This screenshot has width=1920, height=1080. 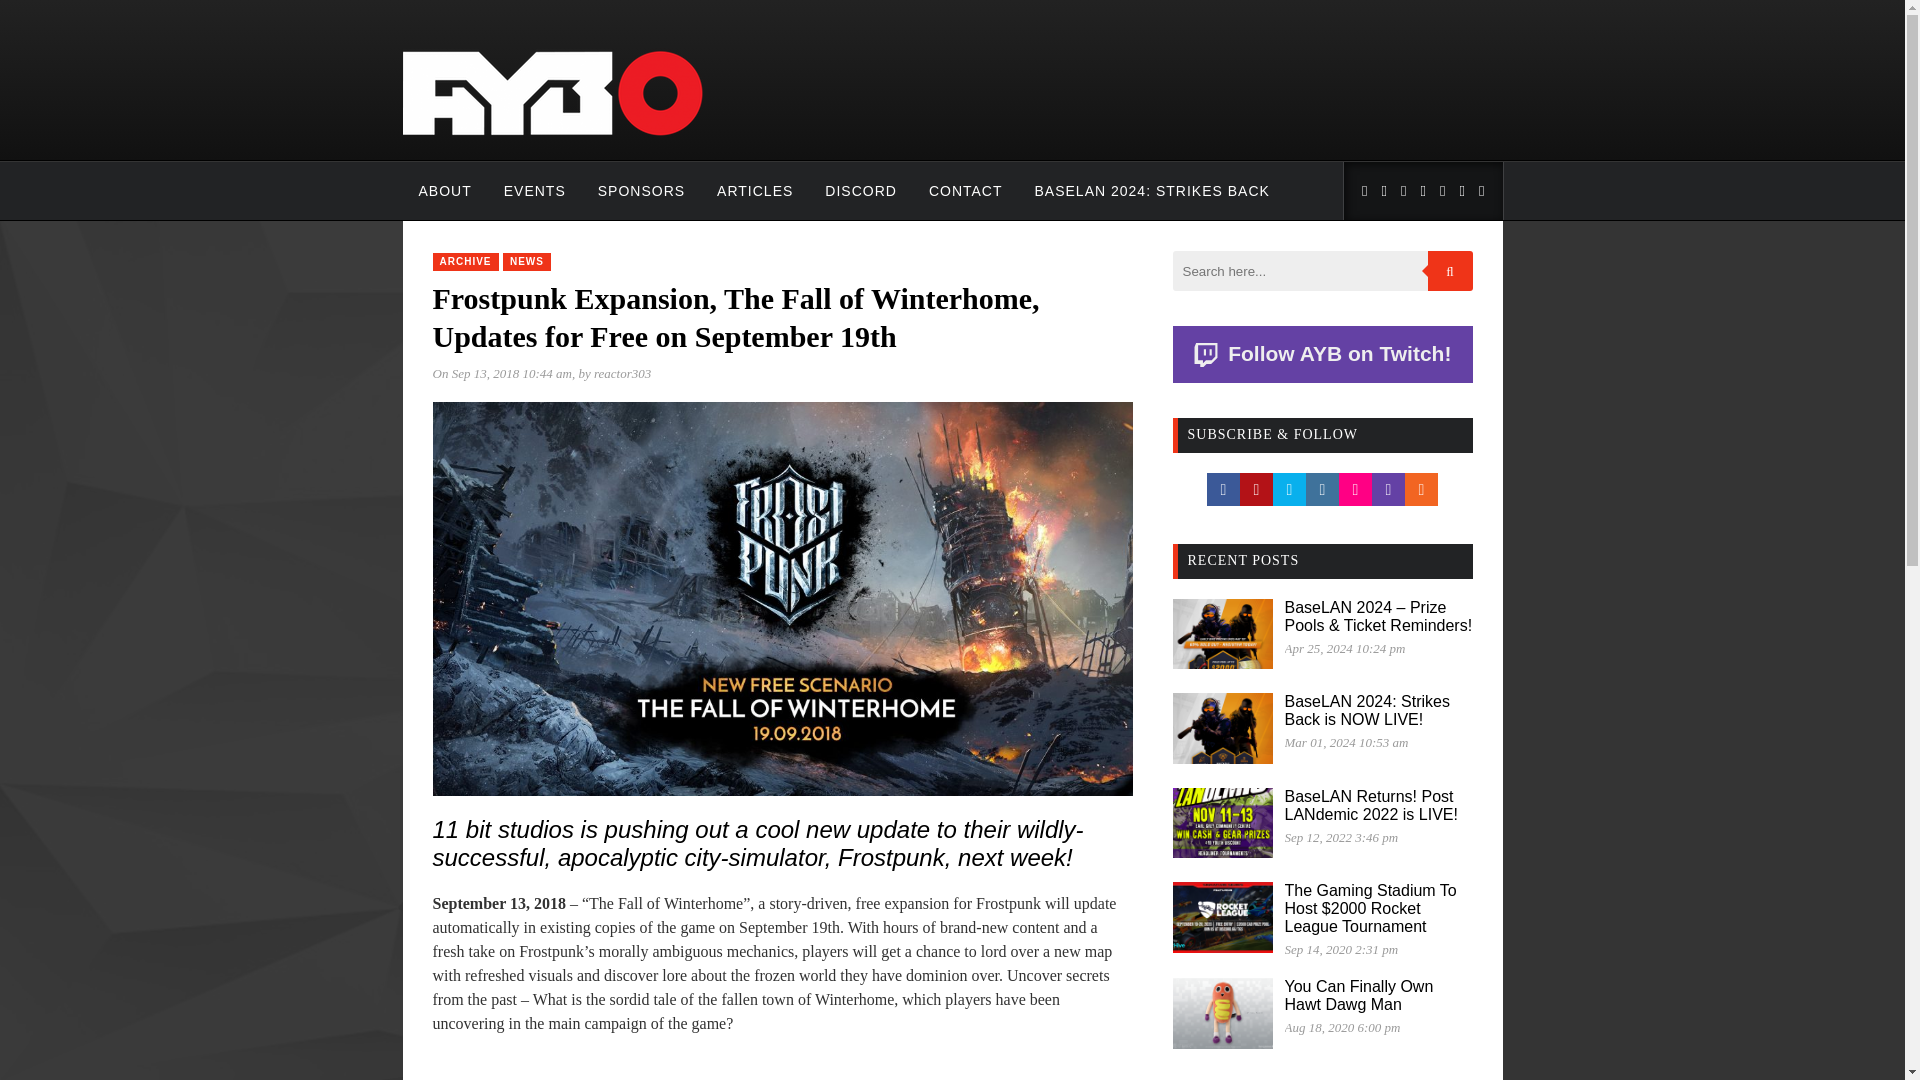 What do you see at coordinates (464, 262) in the screenshot?
I see `ARCHIVE` at bounding box center [464, 262].